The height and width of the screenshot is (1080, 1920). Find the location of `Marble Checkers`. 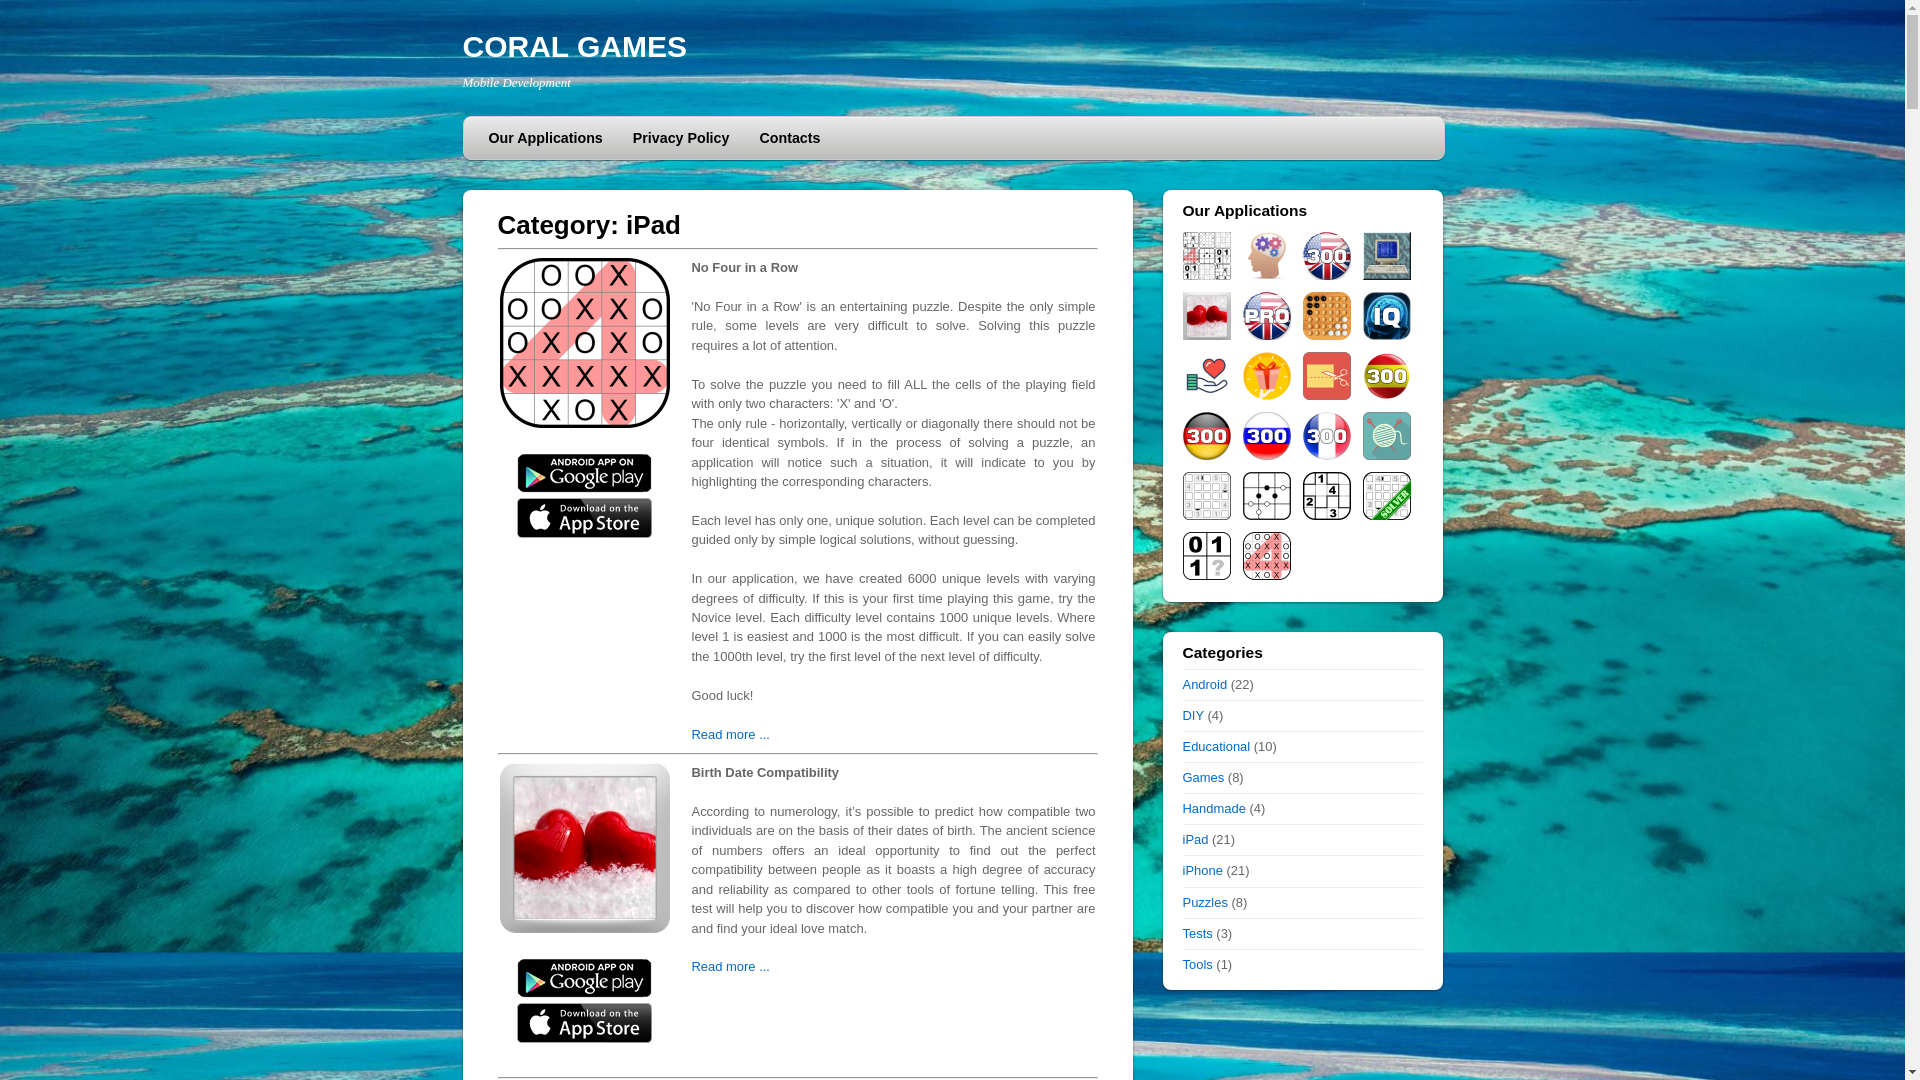

Marble Checkers is located at coordinates (1326, 316).